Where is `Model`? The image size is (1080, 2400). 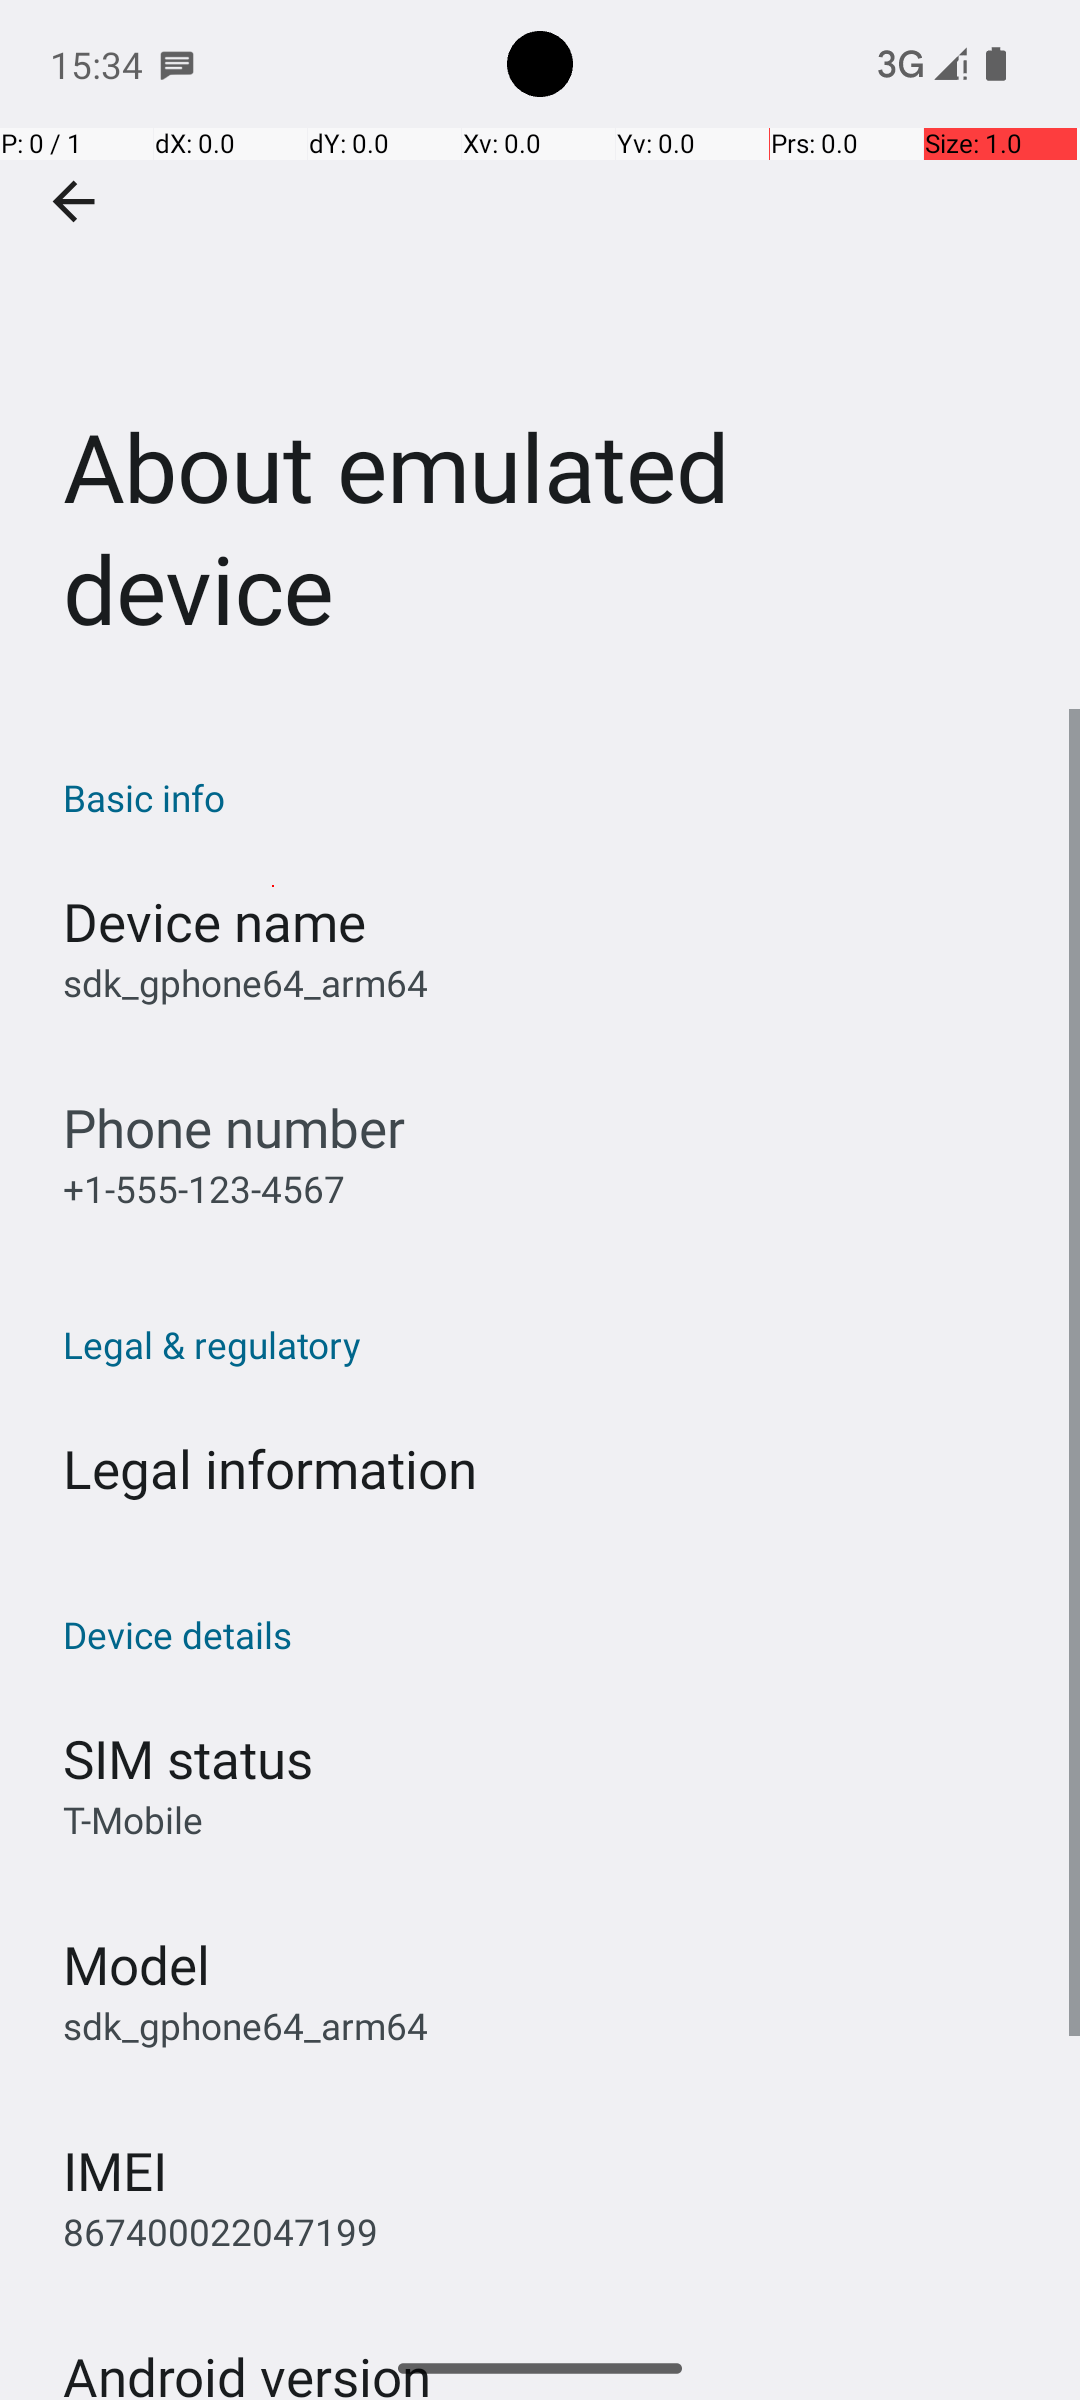
Model is located at coordinates (136, 1964).